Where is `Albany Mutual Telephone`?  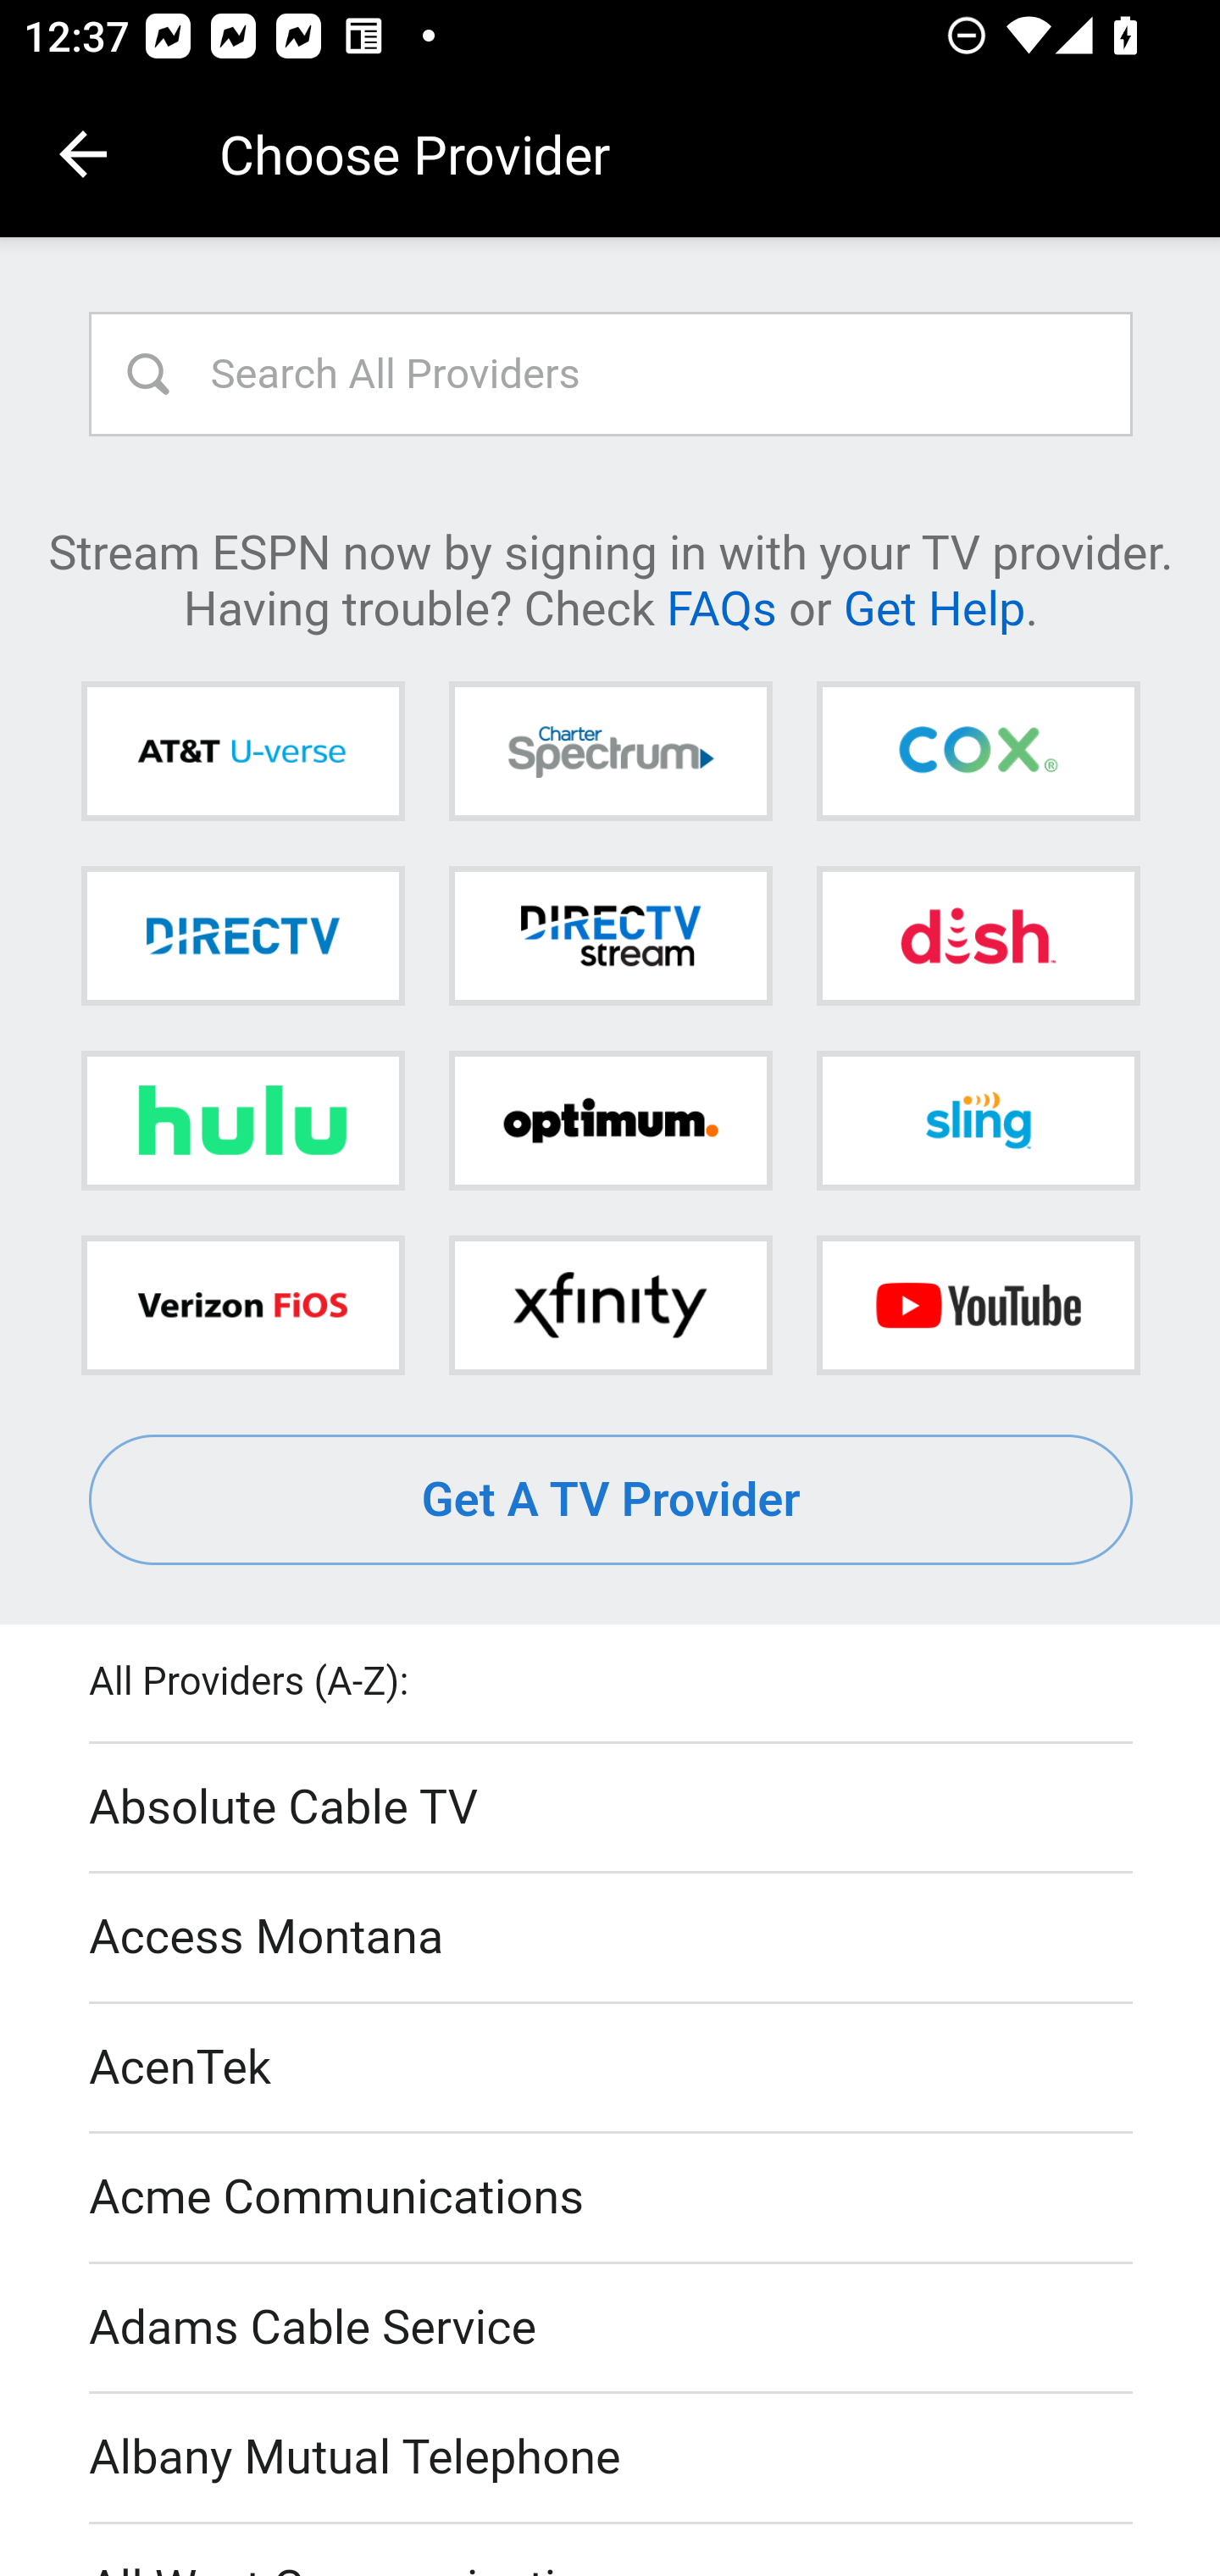 Albany Mutual Telephone is located at coordinates (612, 2460).